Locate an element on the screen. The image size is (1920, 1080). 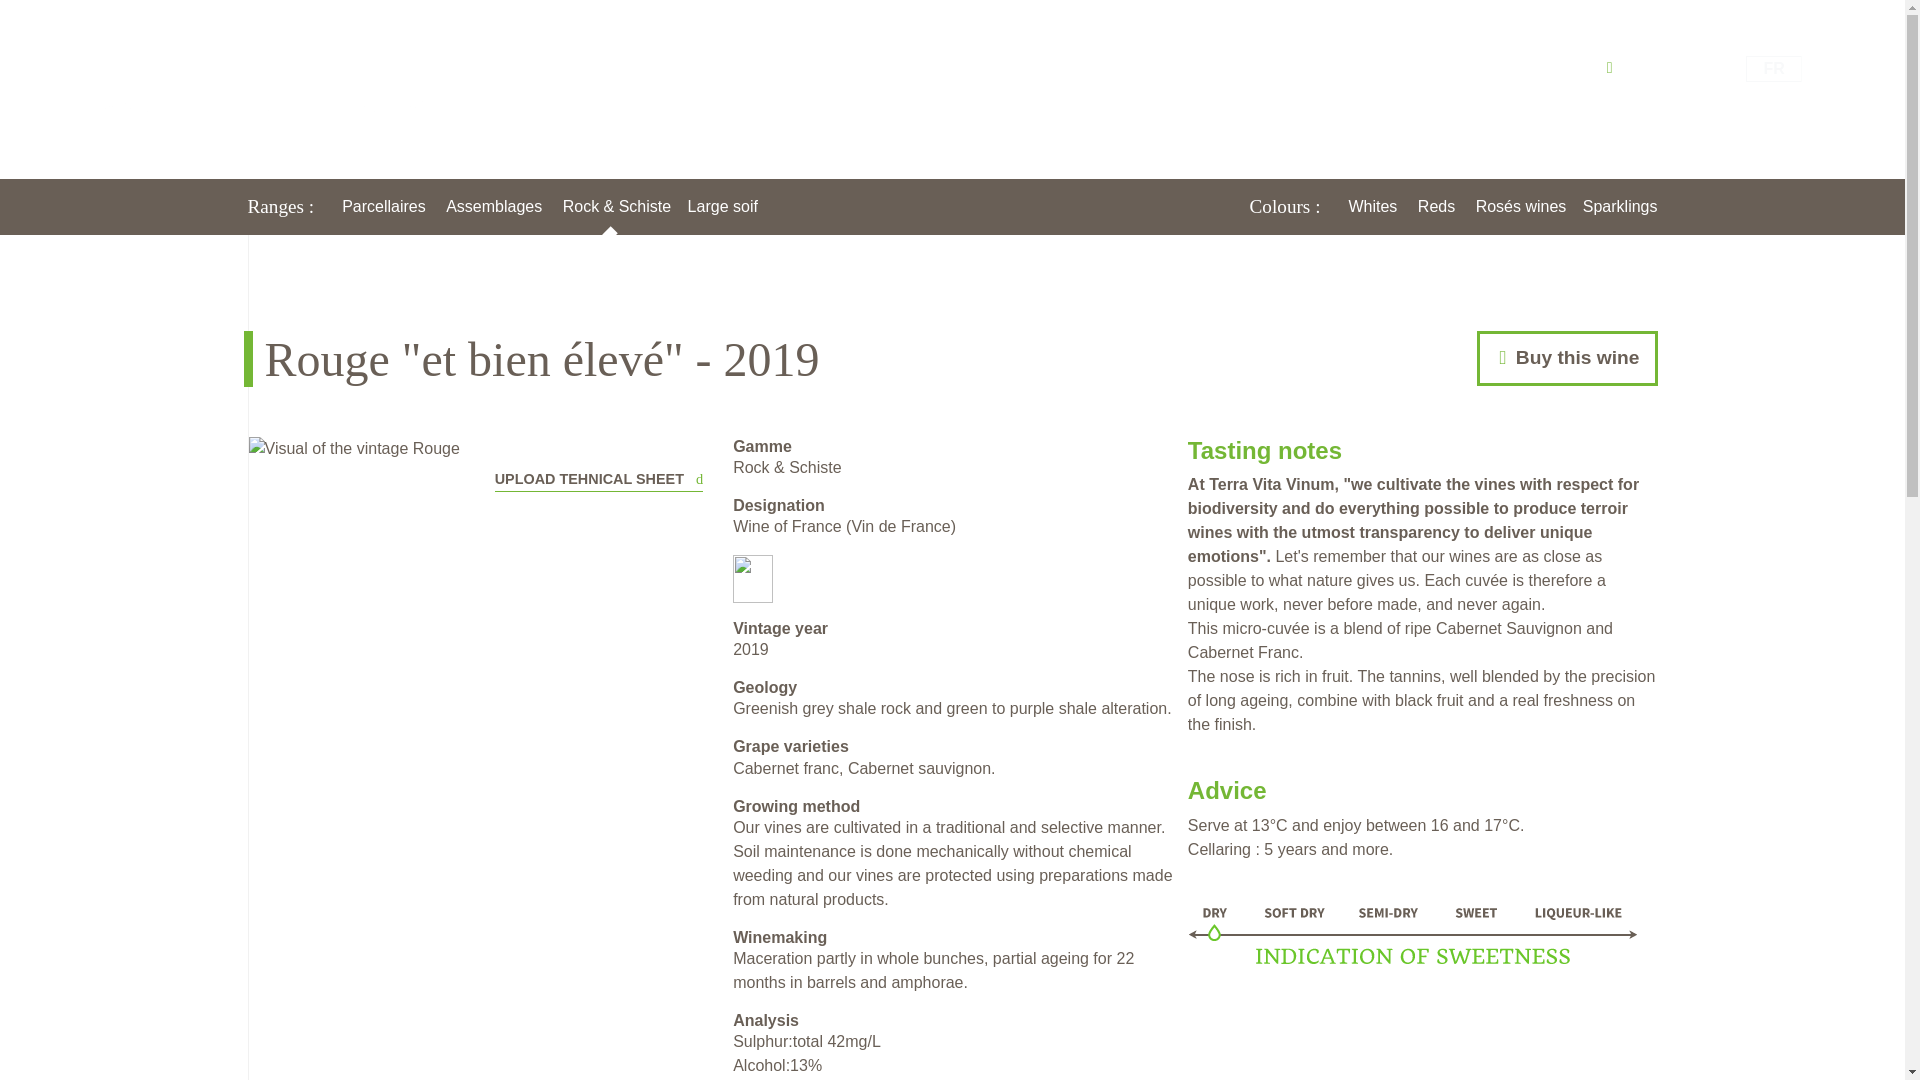
Large soif is located at coordinates (722, 206).